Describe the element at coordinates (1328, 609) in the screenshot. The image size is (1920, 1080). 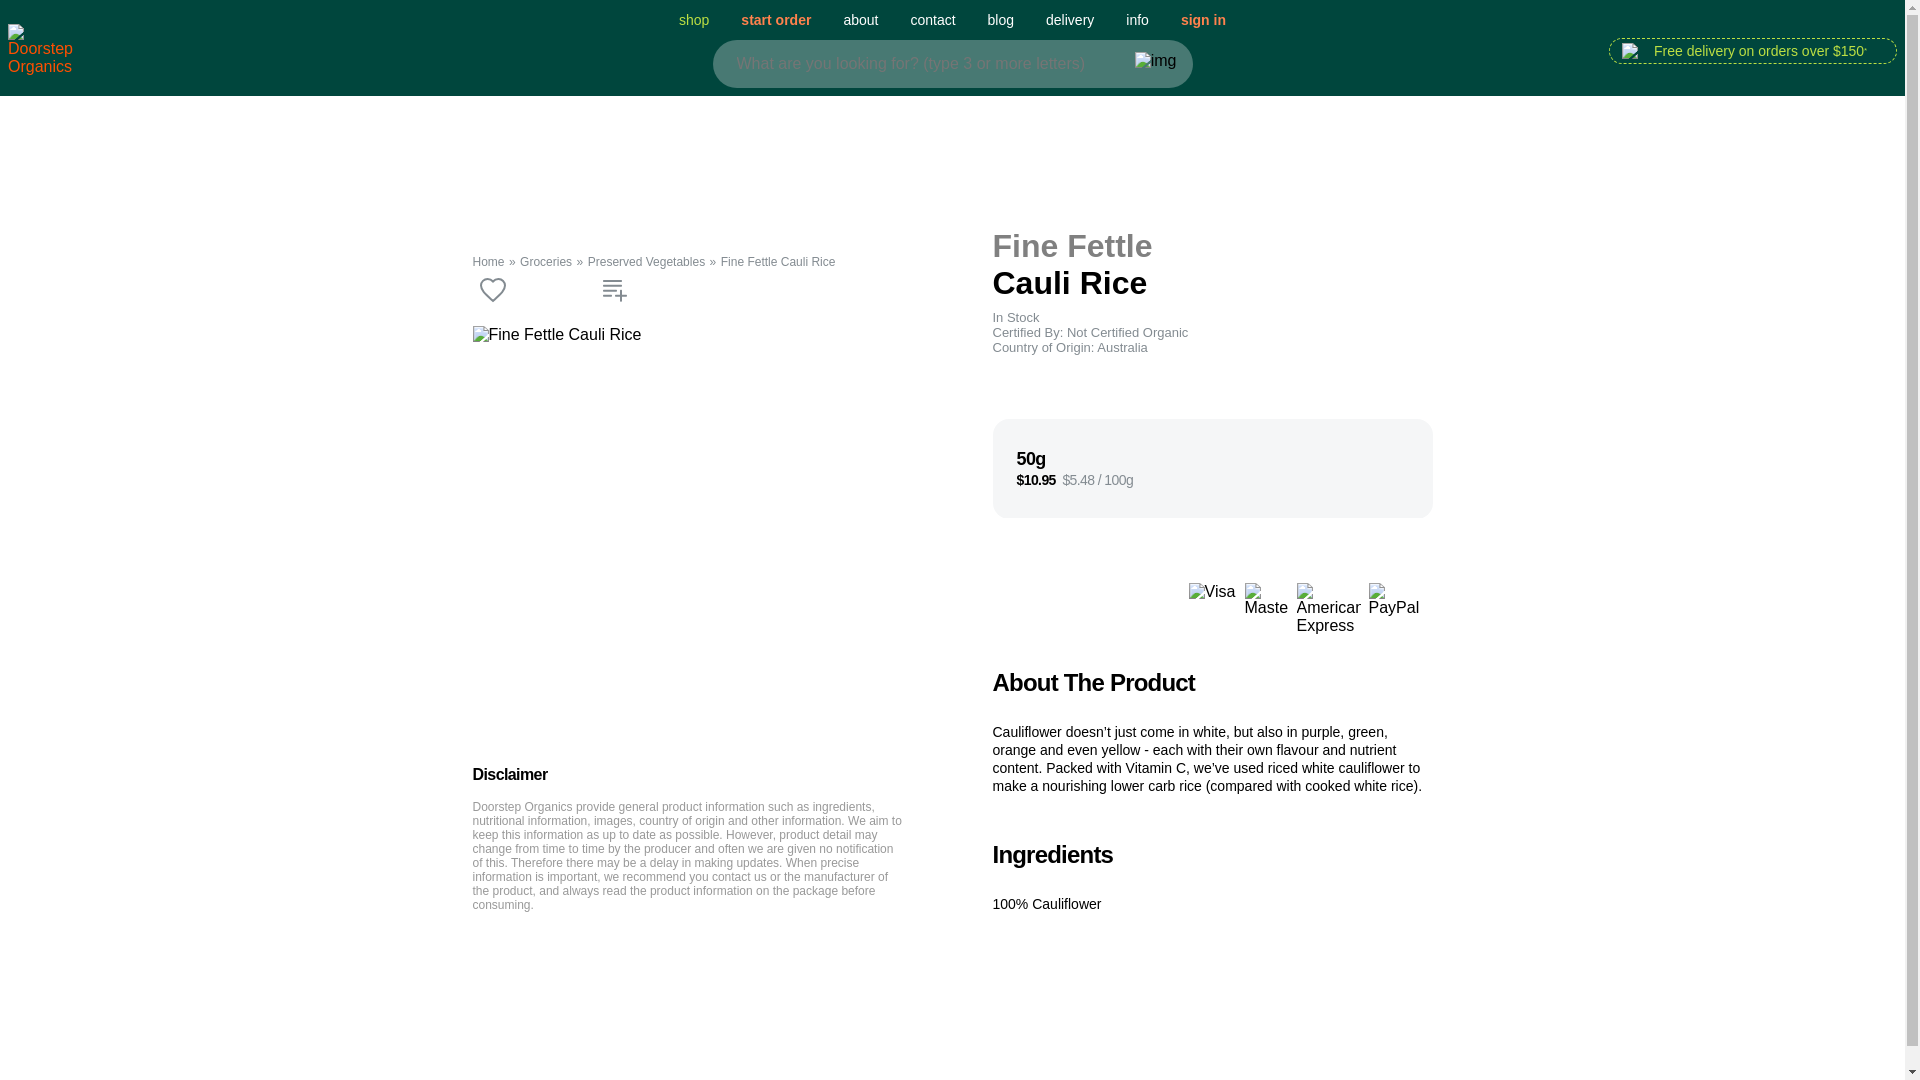
I see `American Express` at that location.